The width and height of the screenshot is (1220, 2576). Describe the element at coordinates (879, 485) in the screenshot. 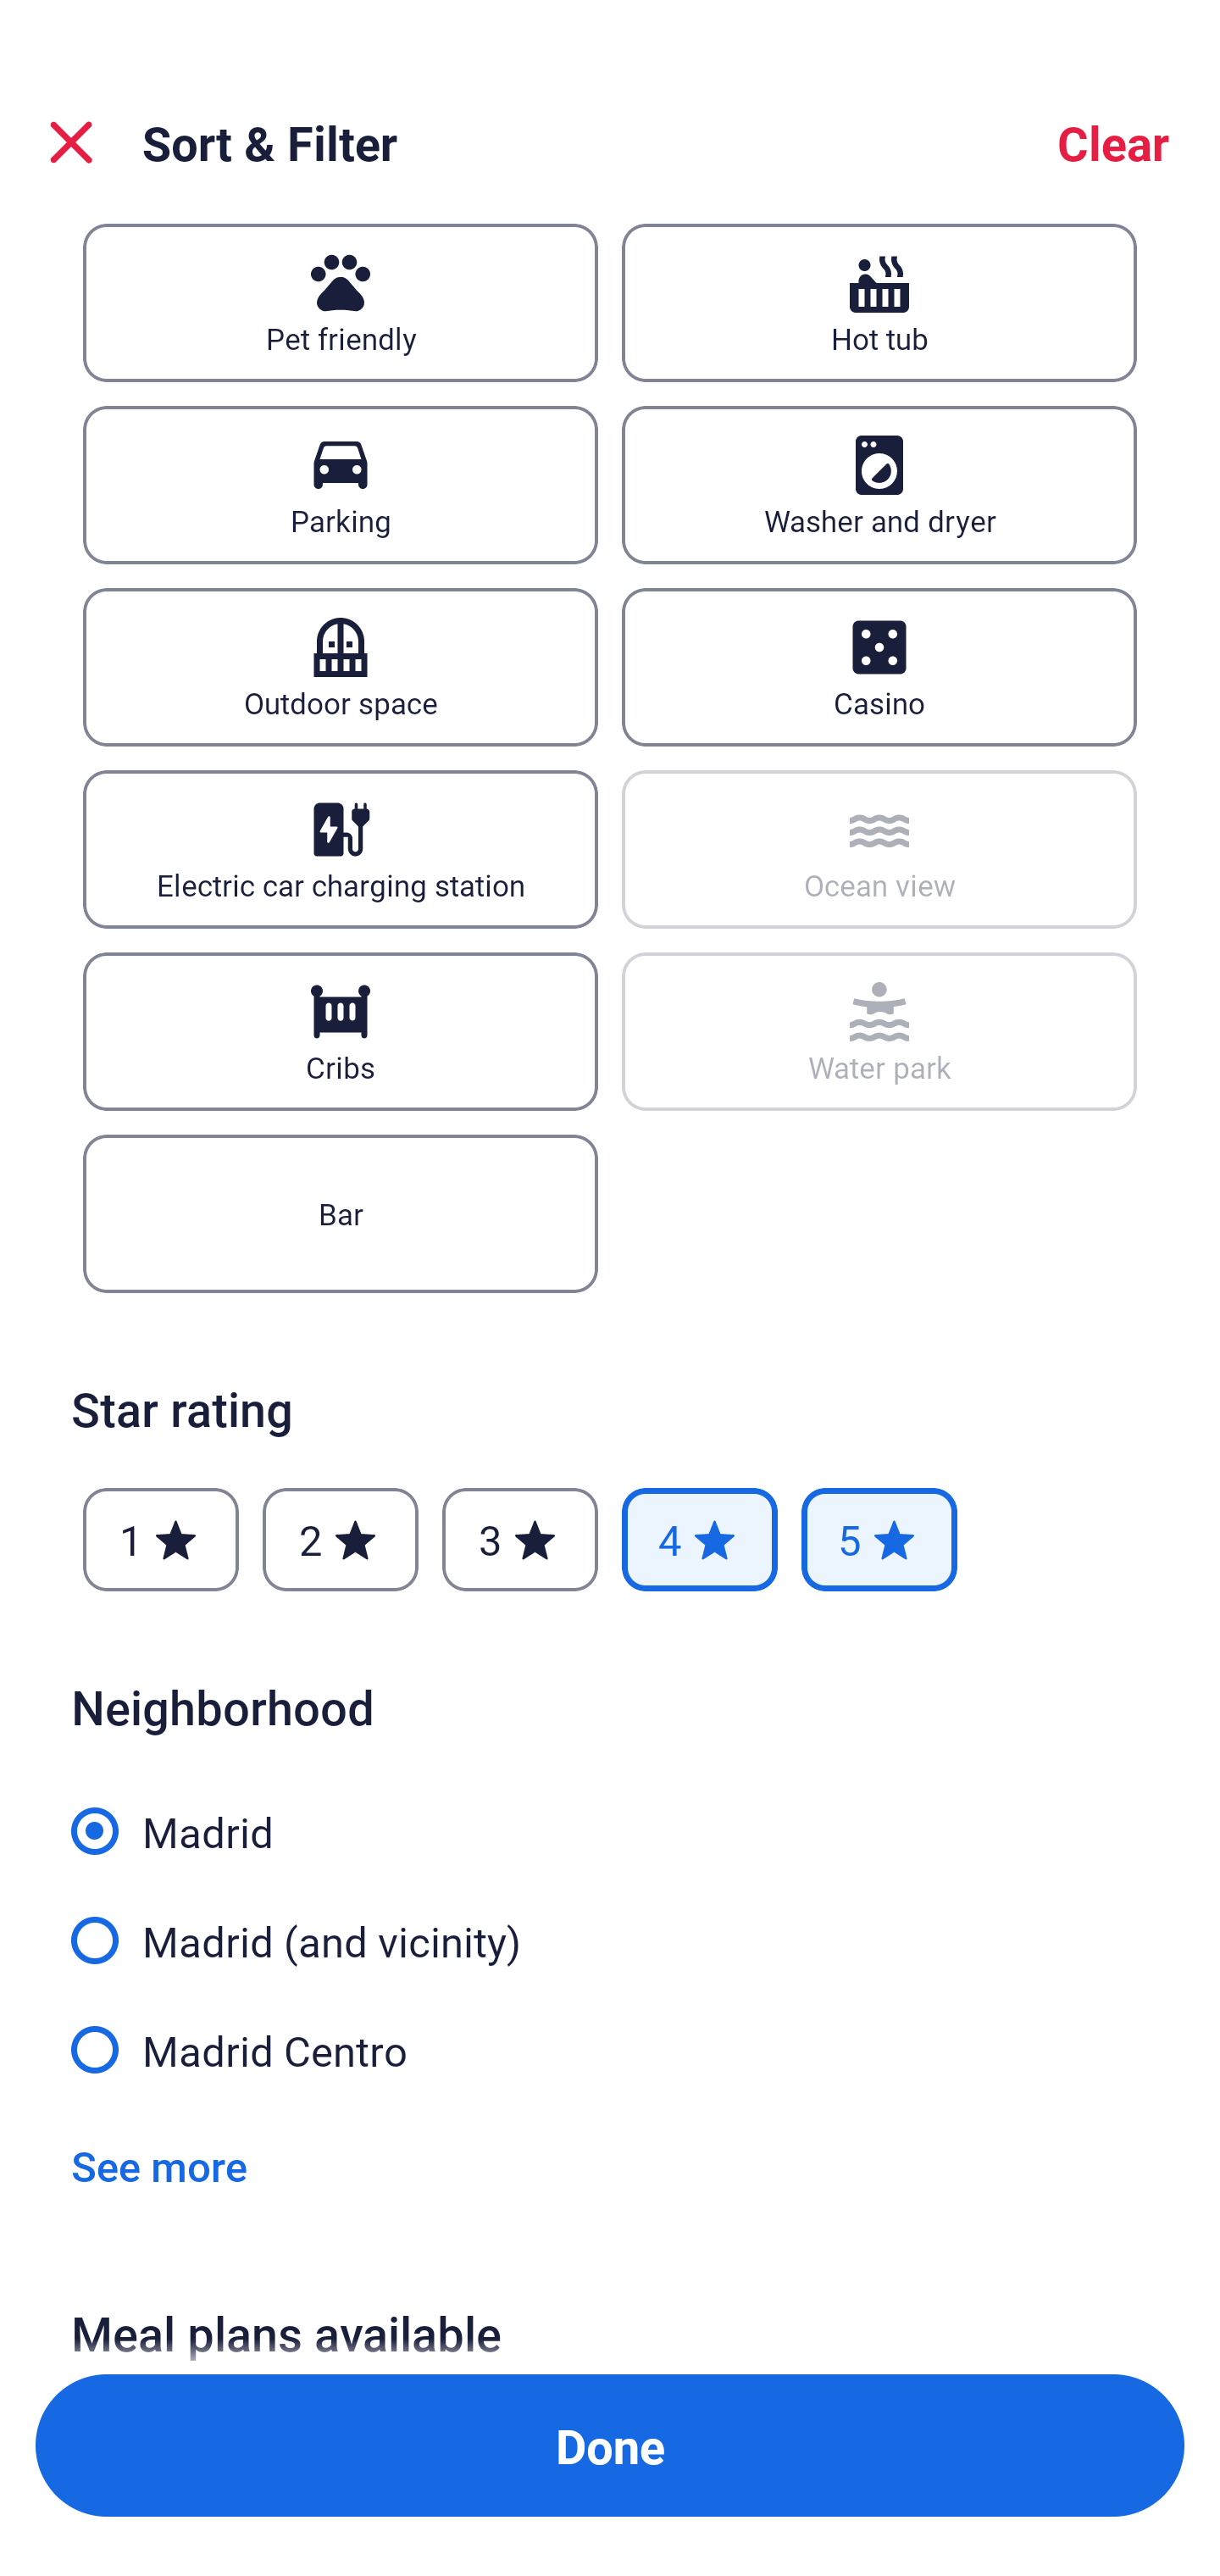

I see `Washer and dryer` at that location.